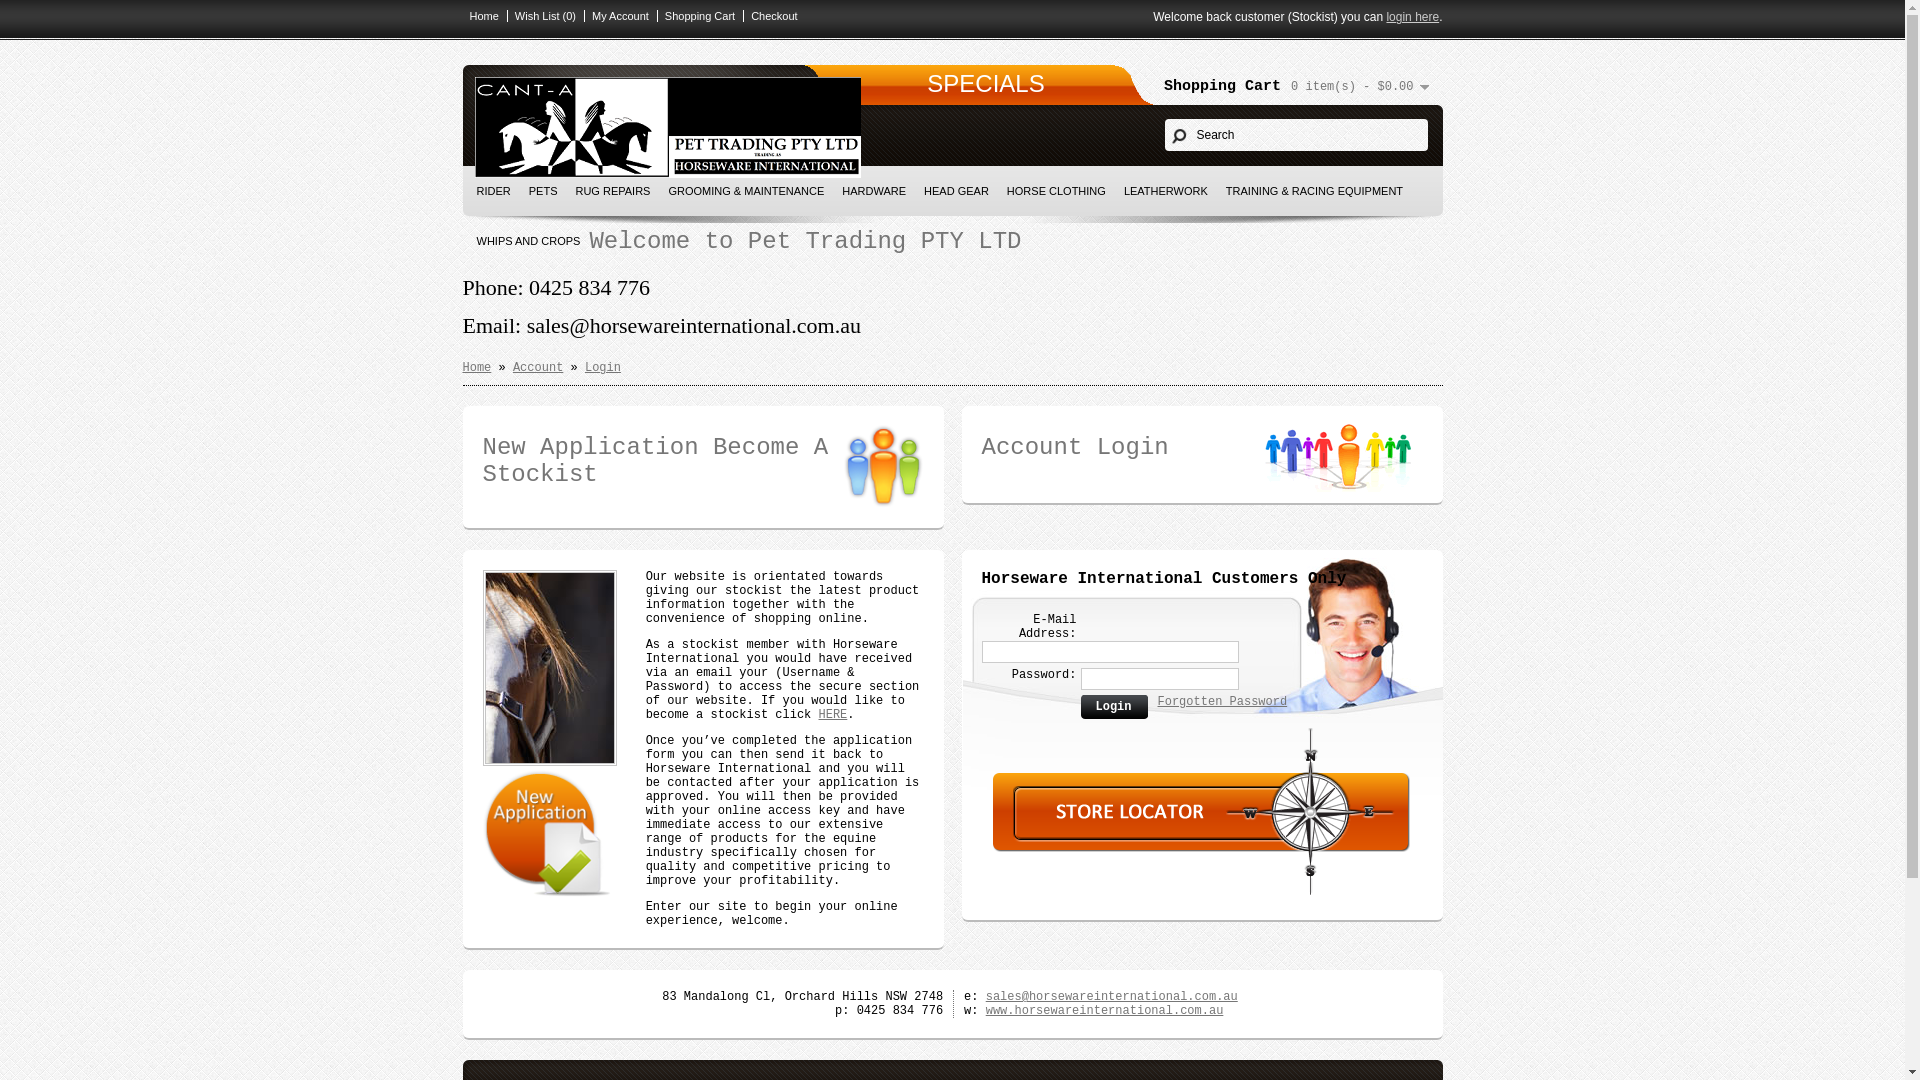 The width and height of the screenshot is (1920, 1080). Describe the element at coordinates (956, 191) in the screenshot. I see `HEAD GEAR` at that location.